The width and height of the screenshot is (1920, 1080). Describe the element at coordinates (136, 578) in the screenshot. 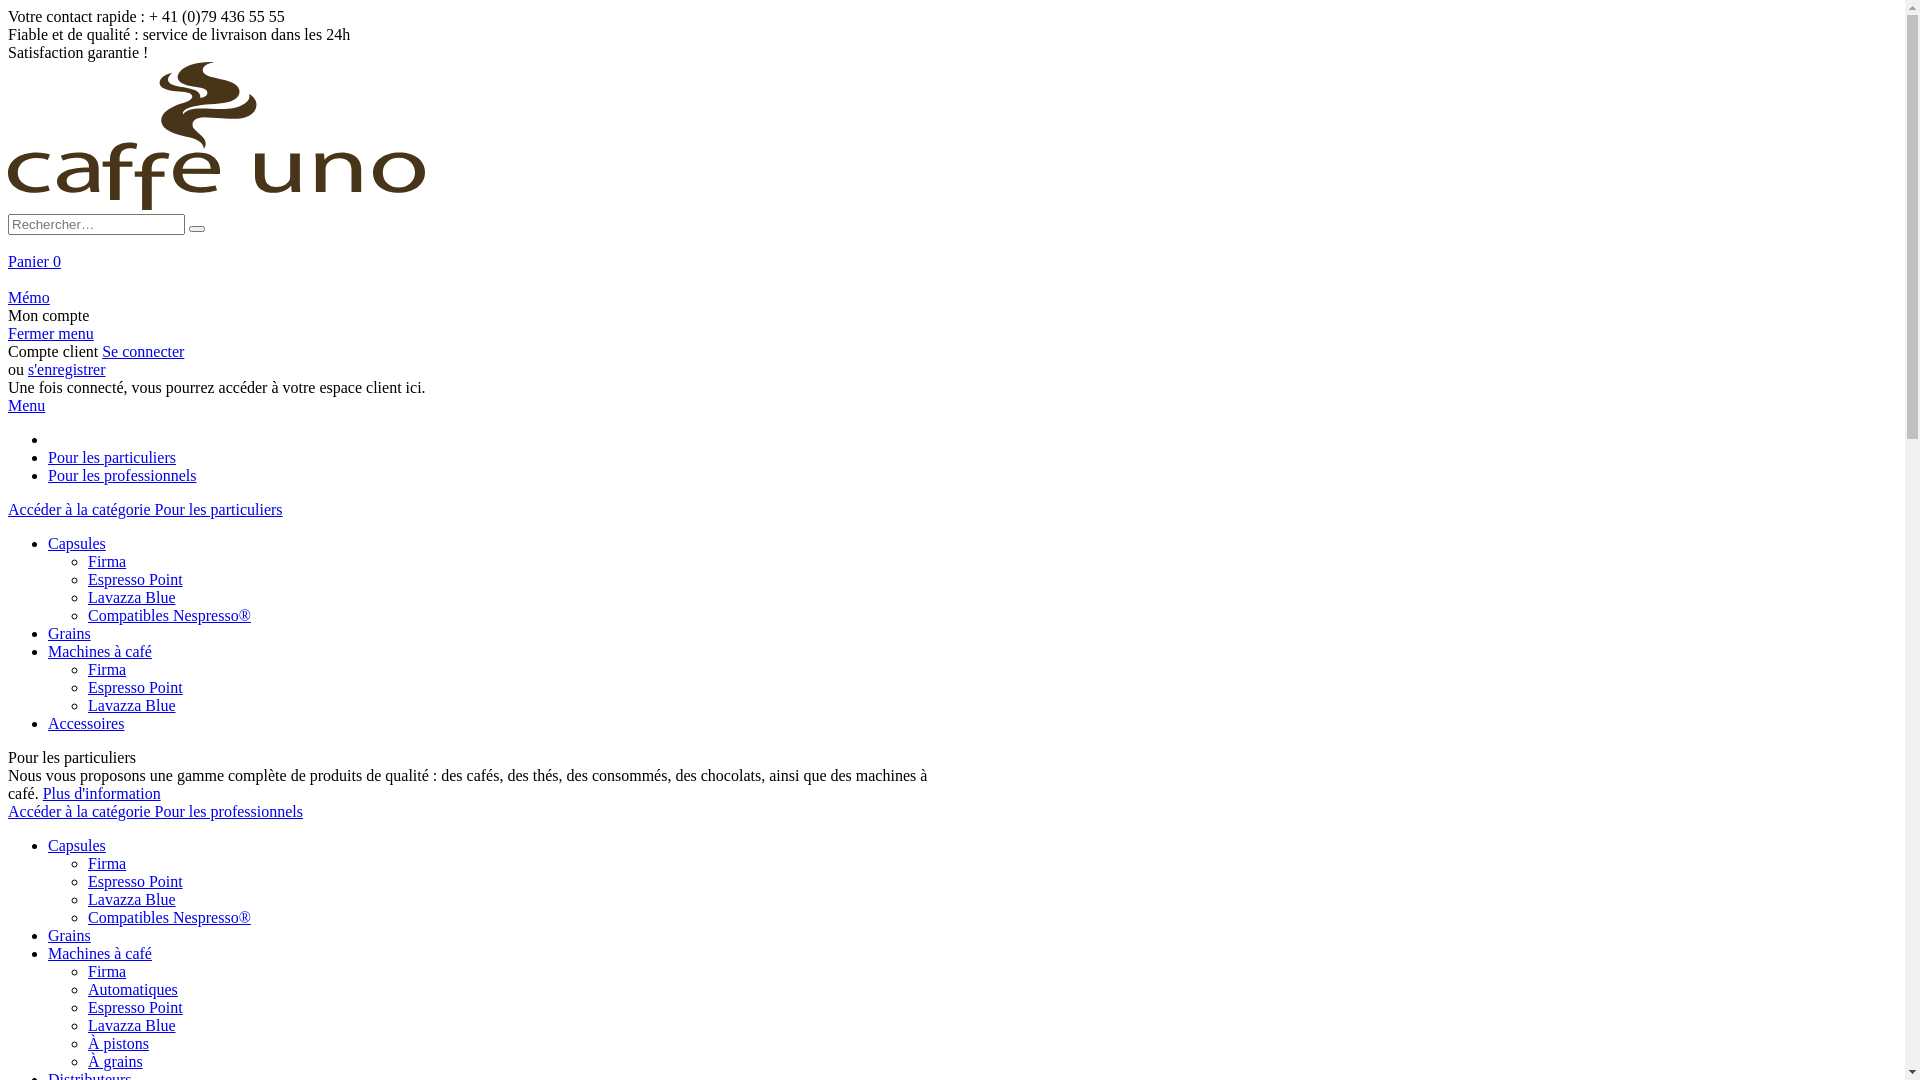

I see `Espresso Point` at that location.